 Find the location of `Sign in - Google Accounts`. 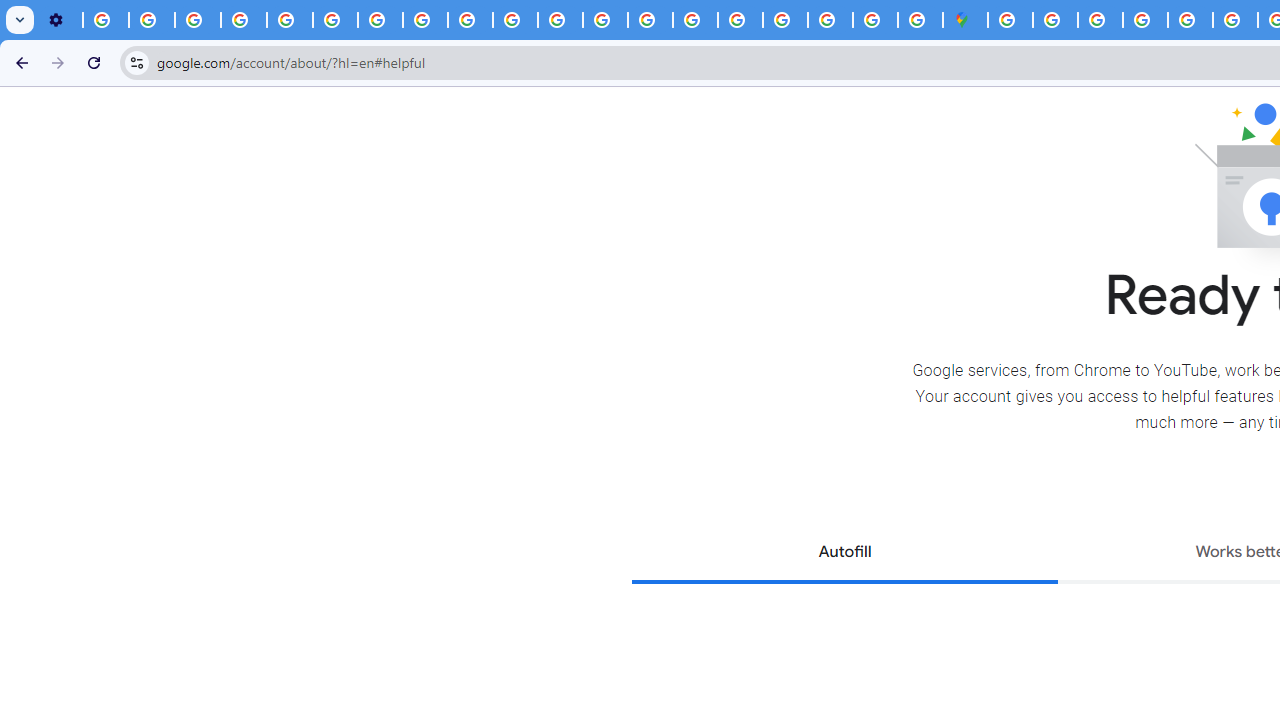

Sign in - Google Accounts is located at coordinates (1010, 20).